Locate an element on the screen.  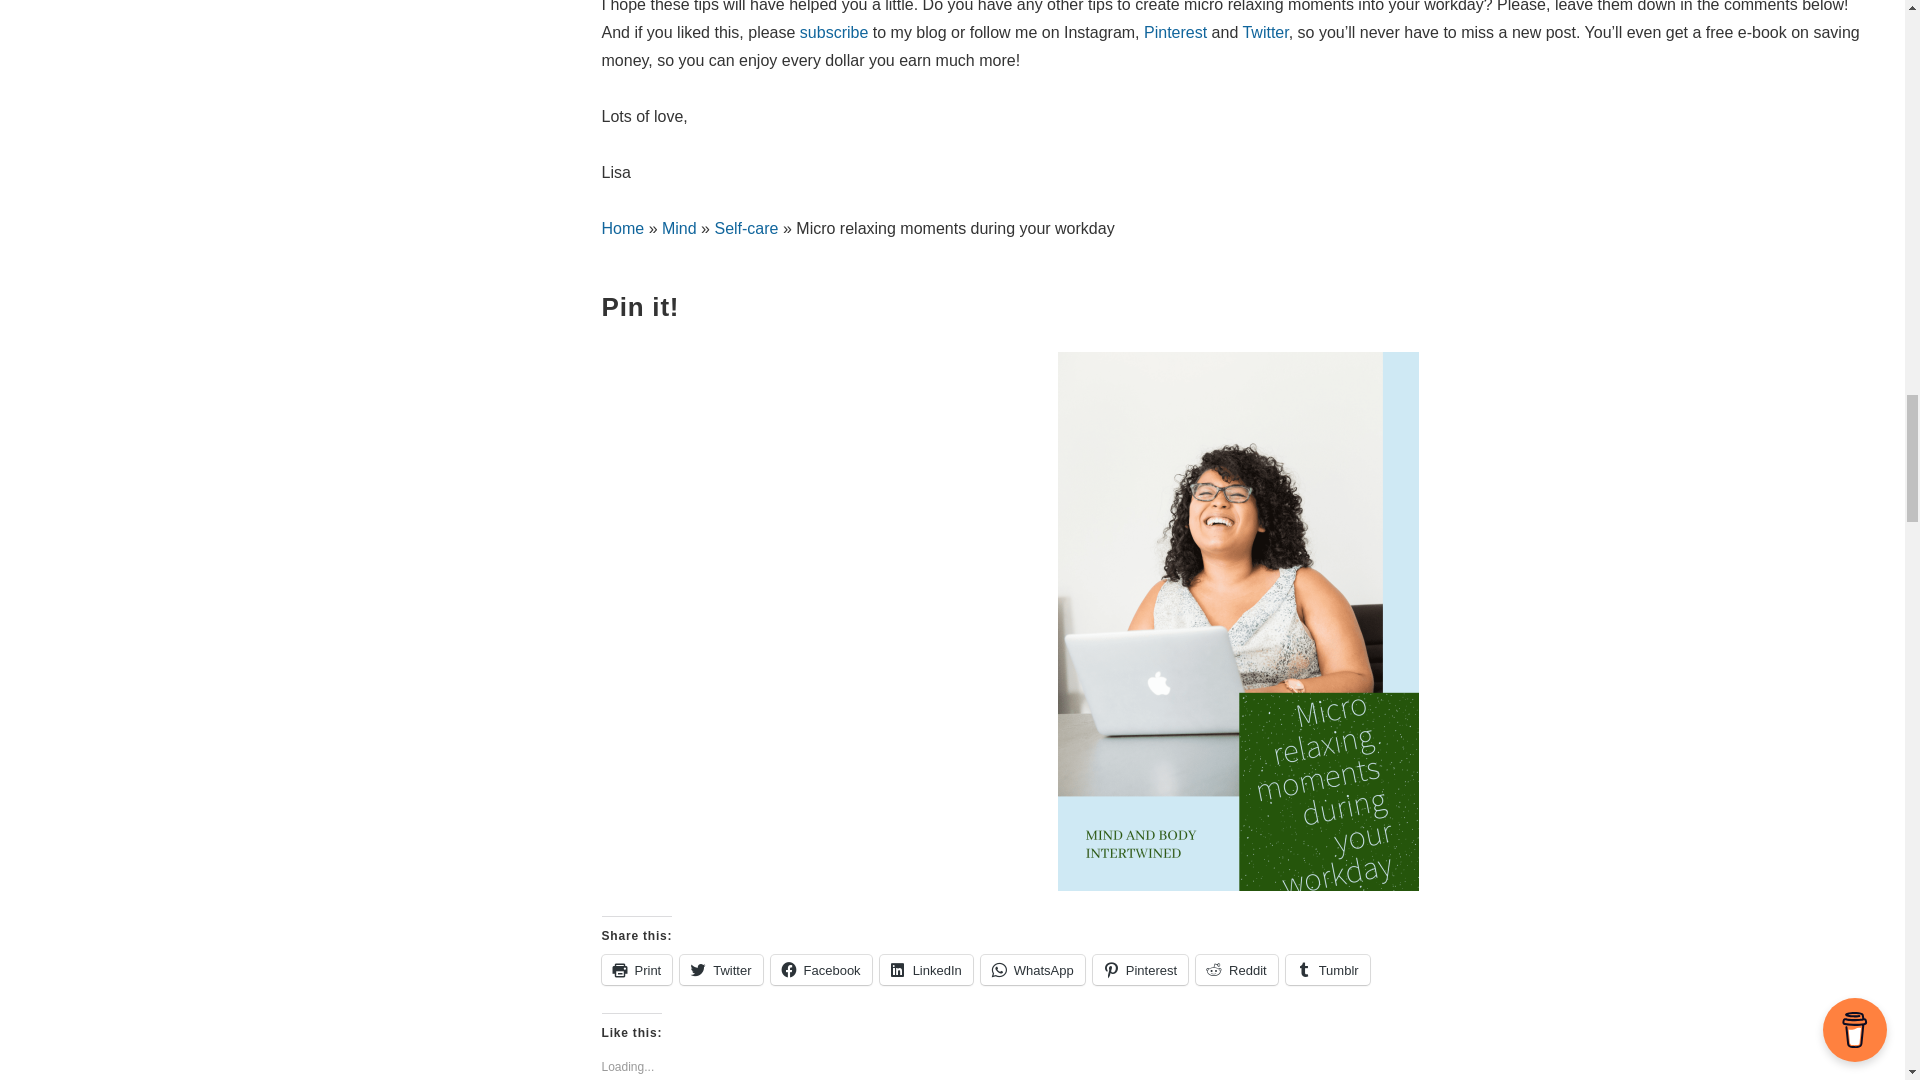
Click to print is located at coordinates (638, 969).